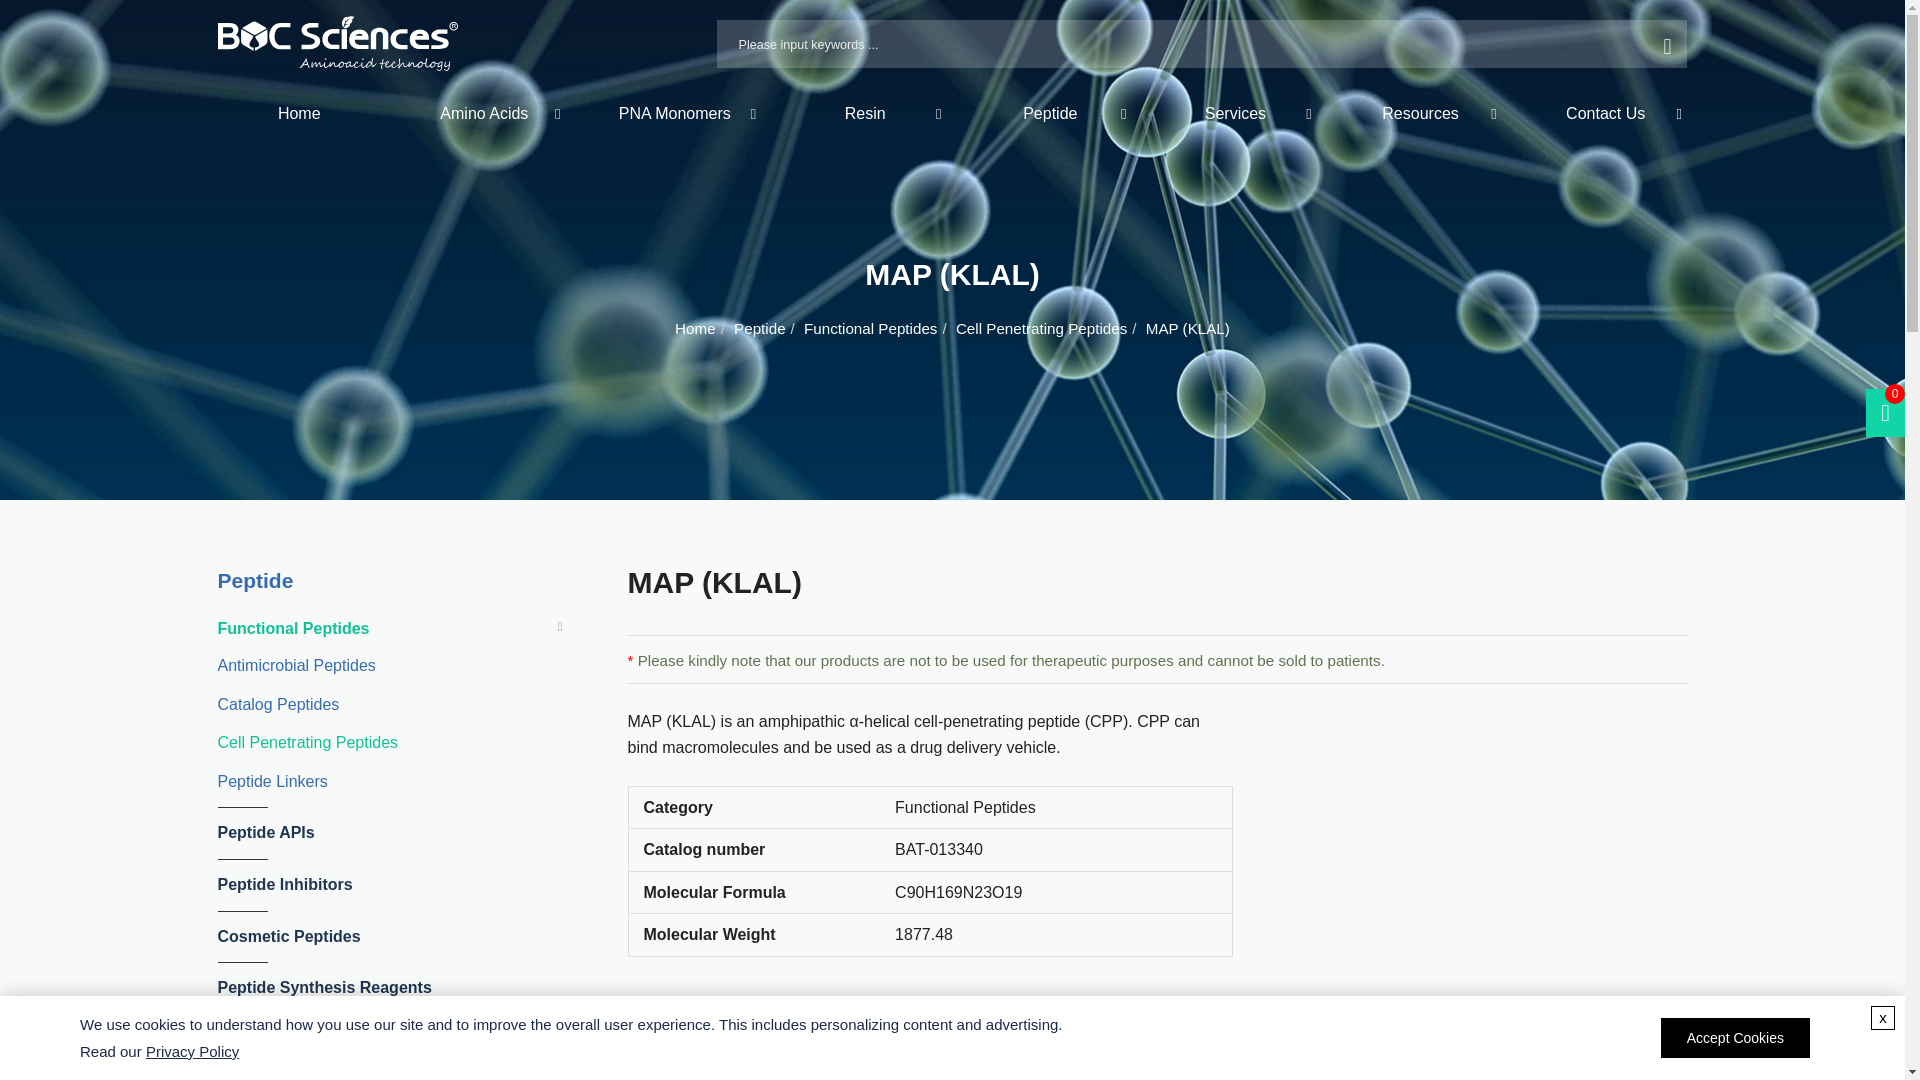  I want to click on Others, so click(364, 1040).